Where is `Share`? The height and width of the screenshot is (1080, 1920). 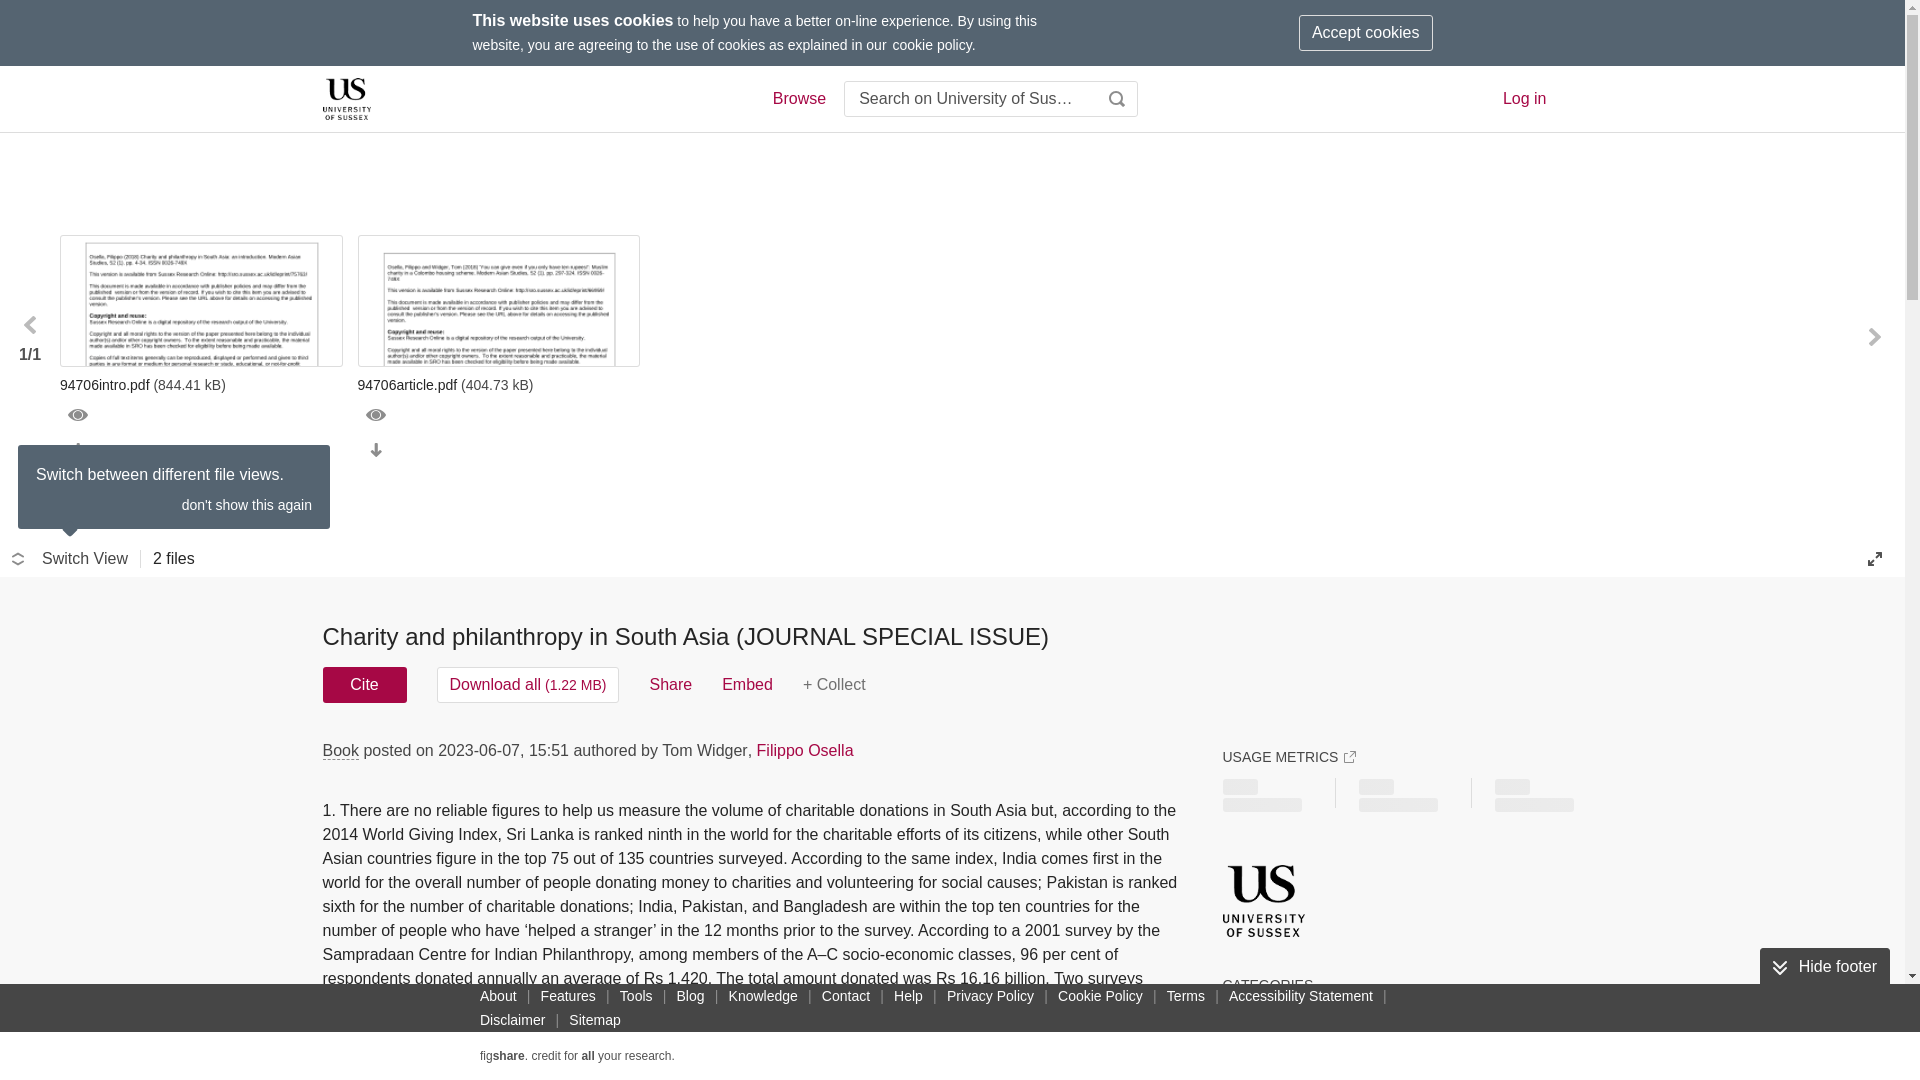
Share is located at coordinates (670, 685).